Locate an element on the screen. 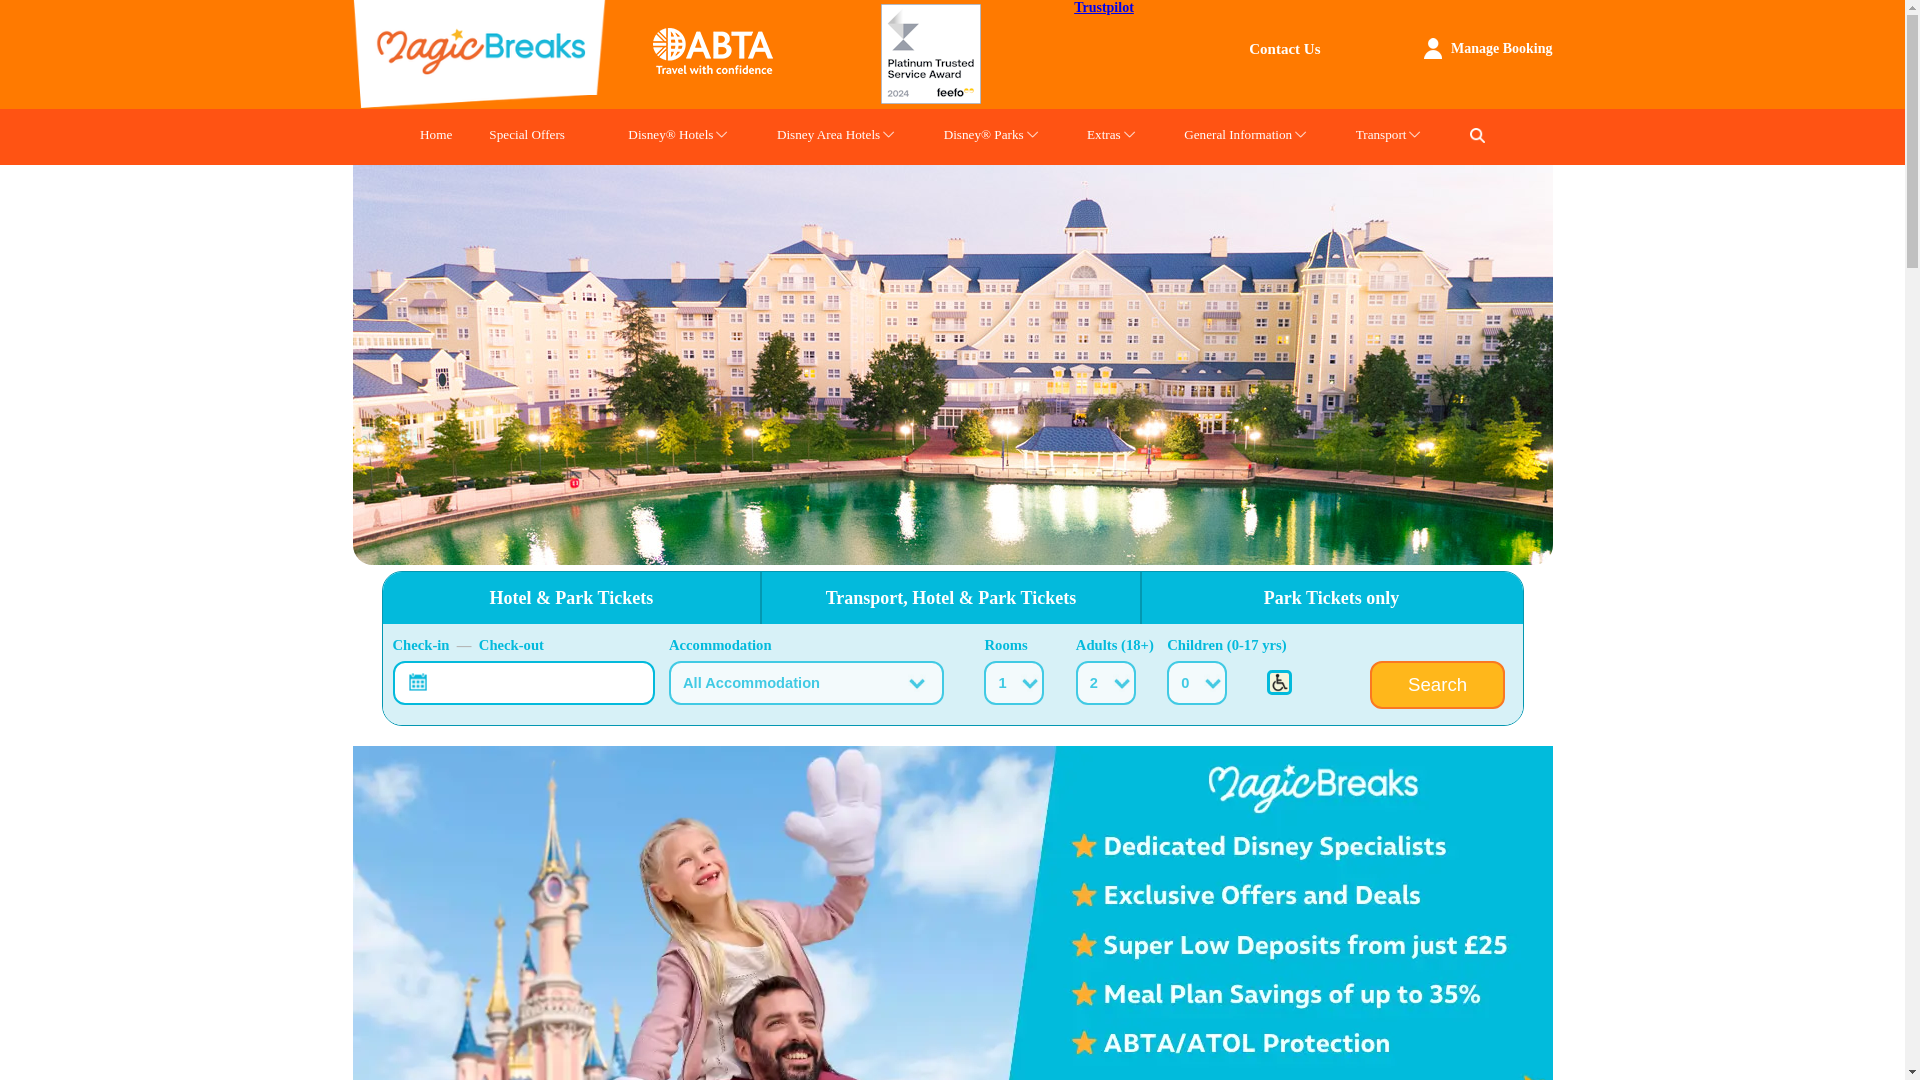 This screenshot has width=1920, height=1080. Special Offers is located at coordinates (526, 137).